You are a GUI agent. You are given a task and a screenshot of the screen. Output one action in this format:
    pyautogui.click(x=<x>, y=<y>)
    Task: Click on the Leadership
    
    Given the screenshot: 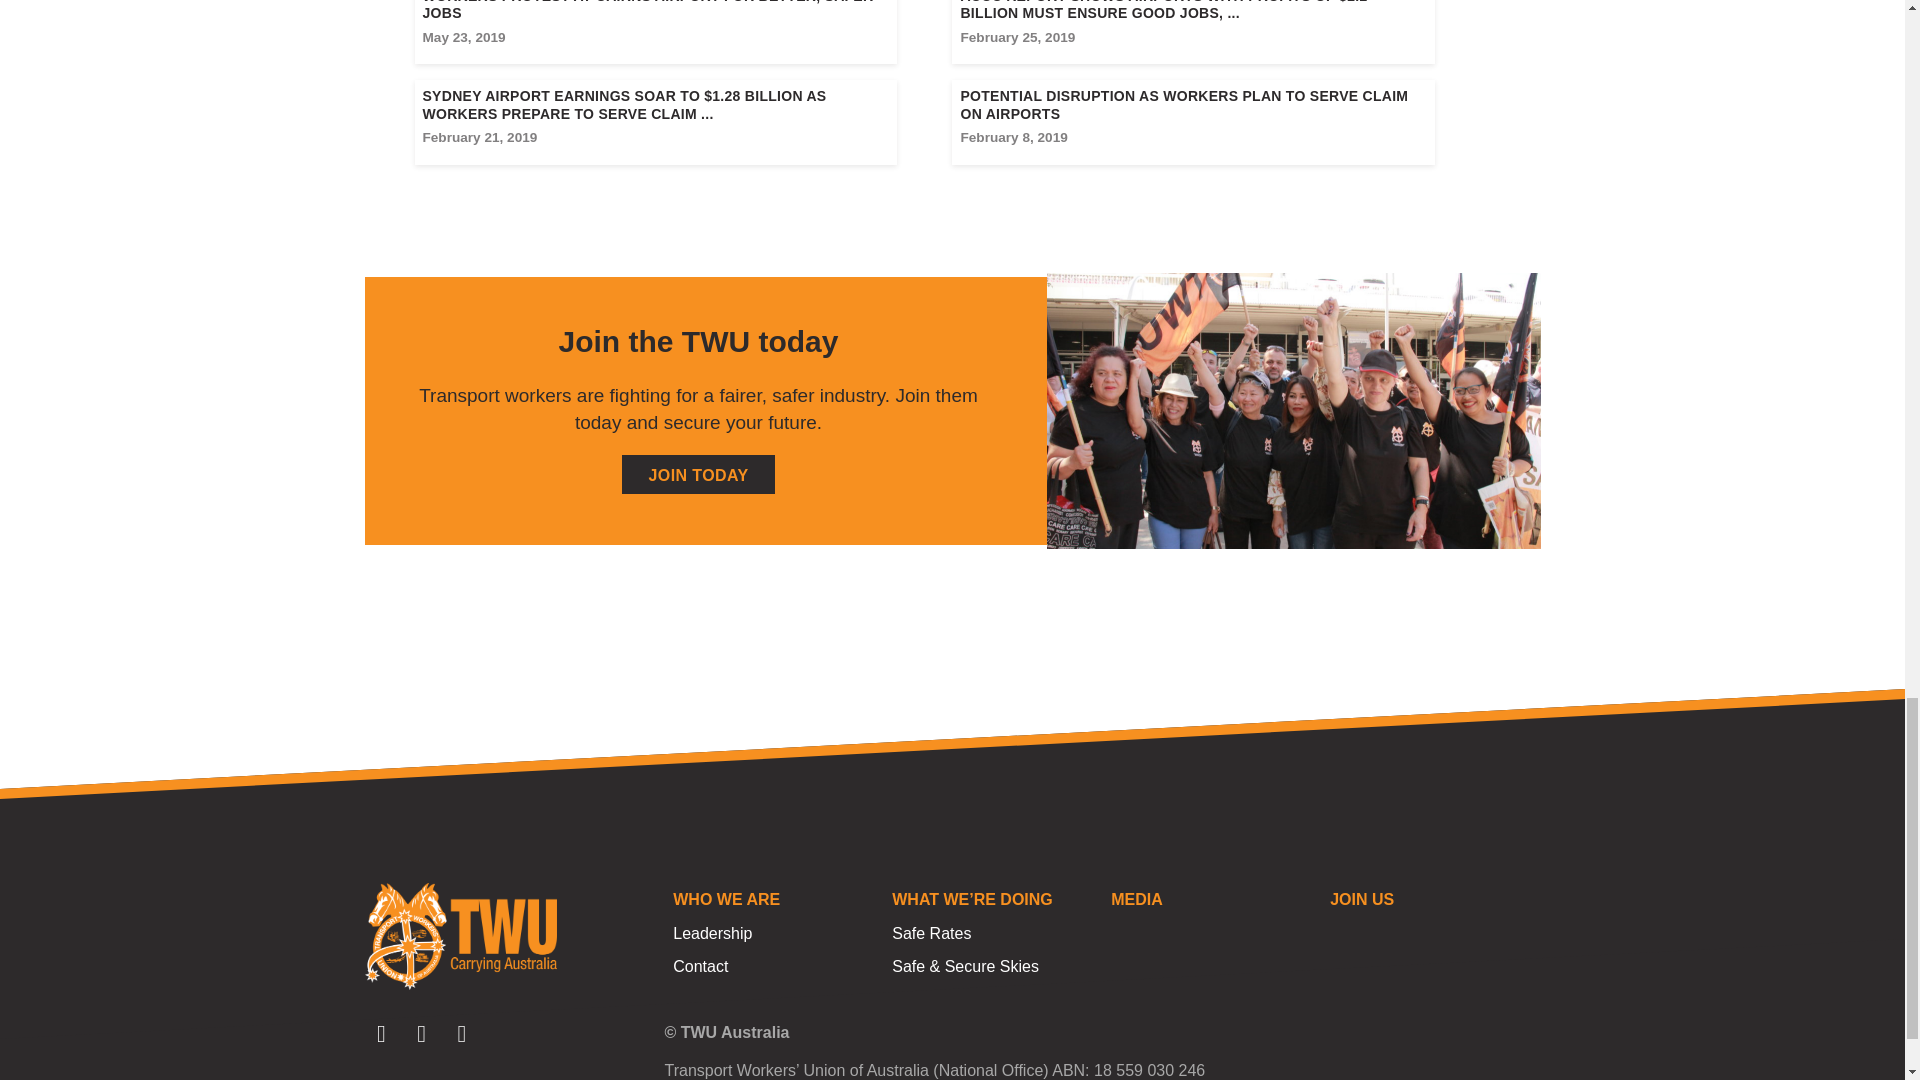 What is the action you would take?
    pyautogui.click(x=773, y=934)
    